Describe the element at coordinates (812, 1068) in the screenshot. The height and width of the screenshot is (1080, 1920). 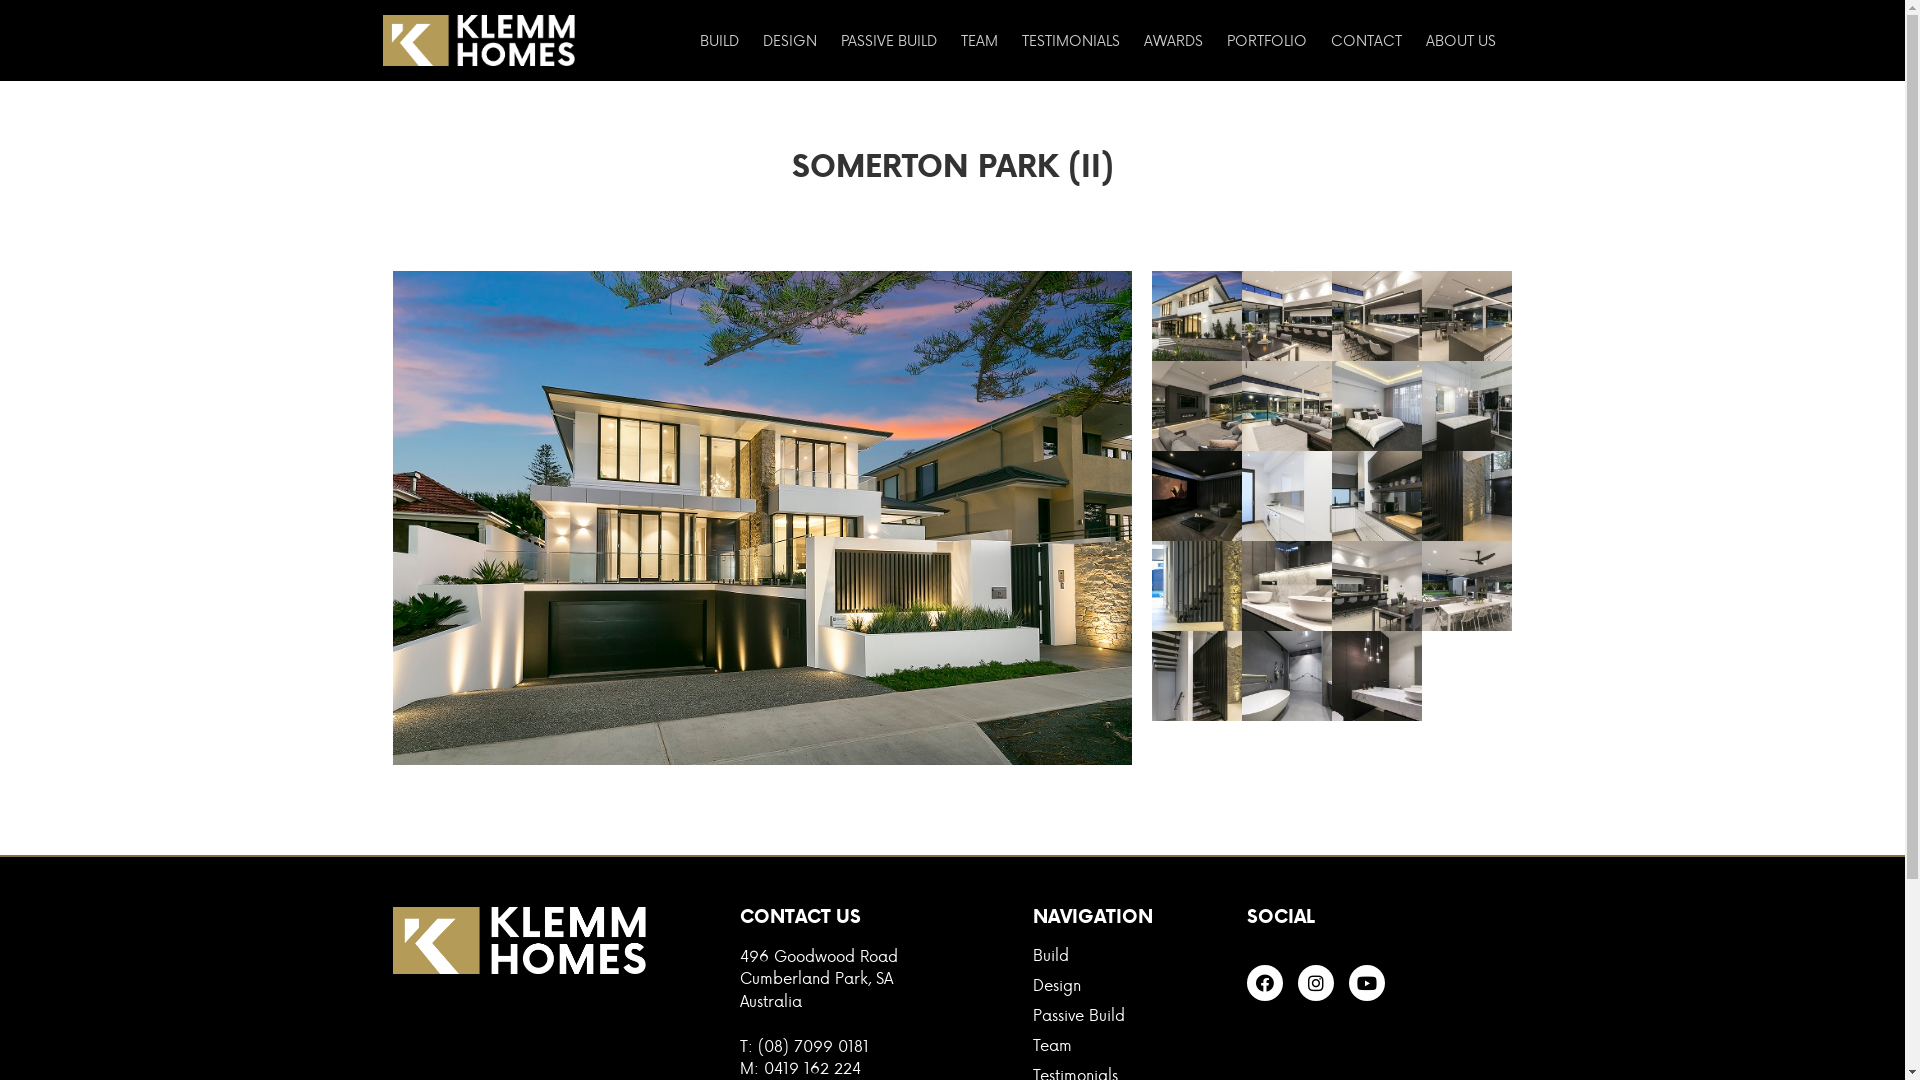
I see `0419 162 224` at that location.